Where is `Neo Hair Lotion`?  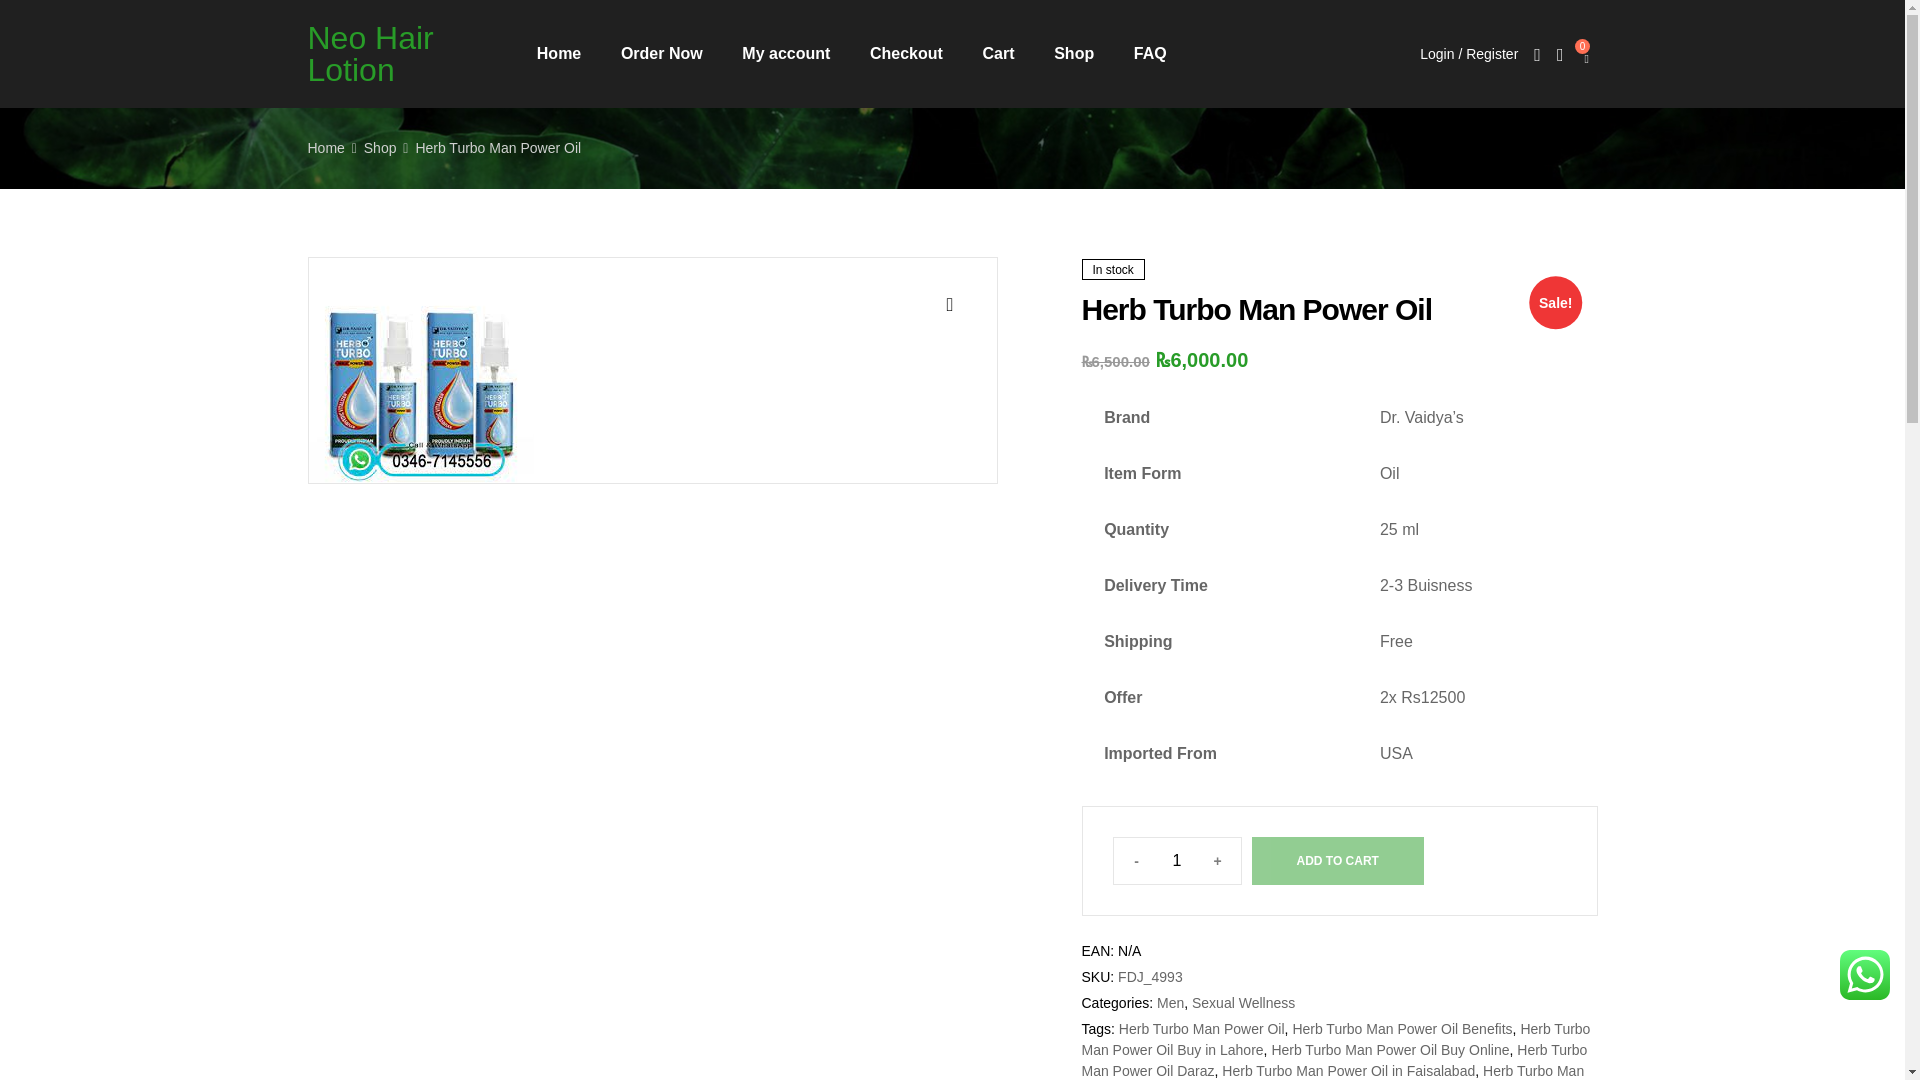 Neo Hair Lotion is located at coordinates (370, 54).